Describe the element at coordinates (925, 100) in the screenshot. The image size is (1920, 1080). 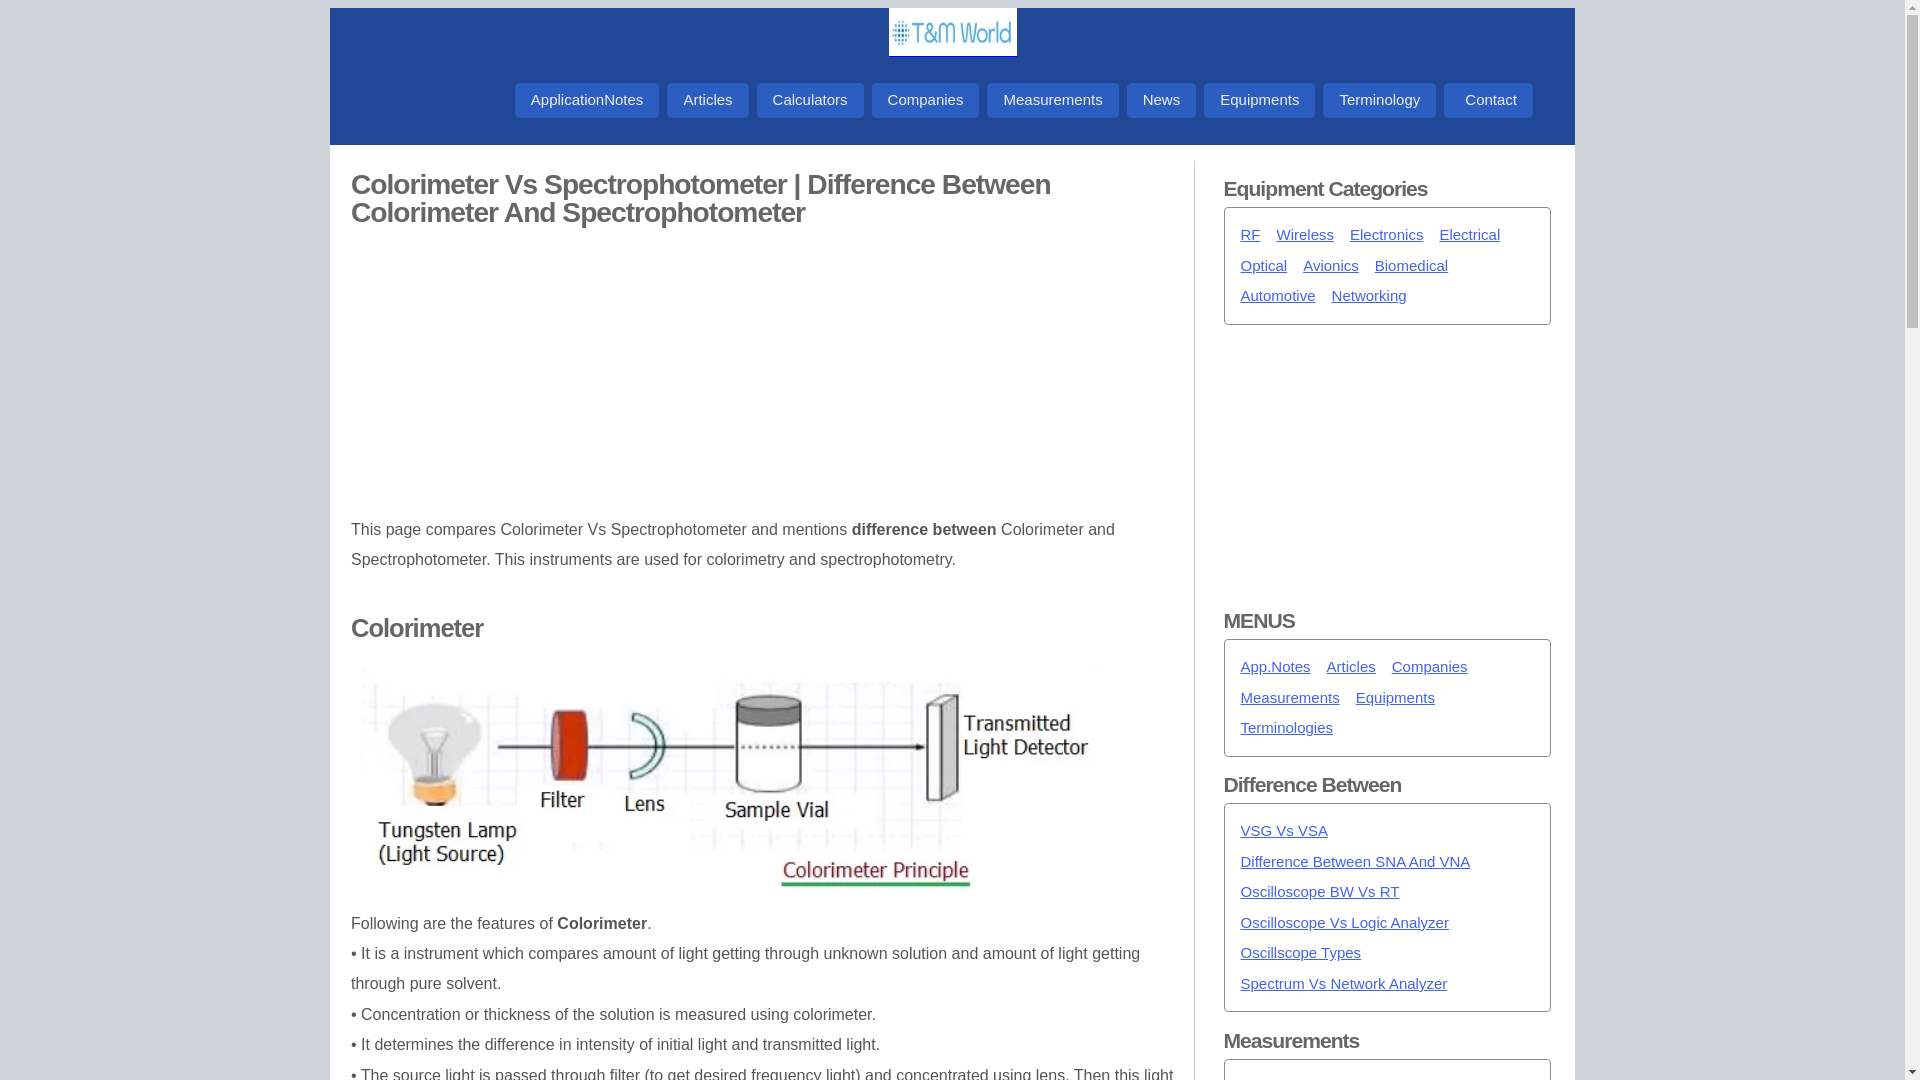
I see `Companies` at that location.